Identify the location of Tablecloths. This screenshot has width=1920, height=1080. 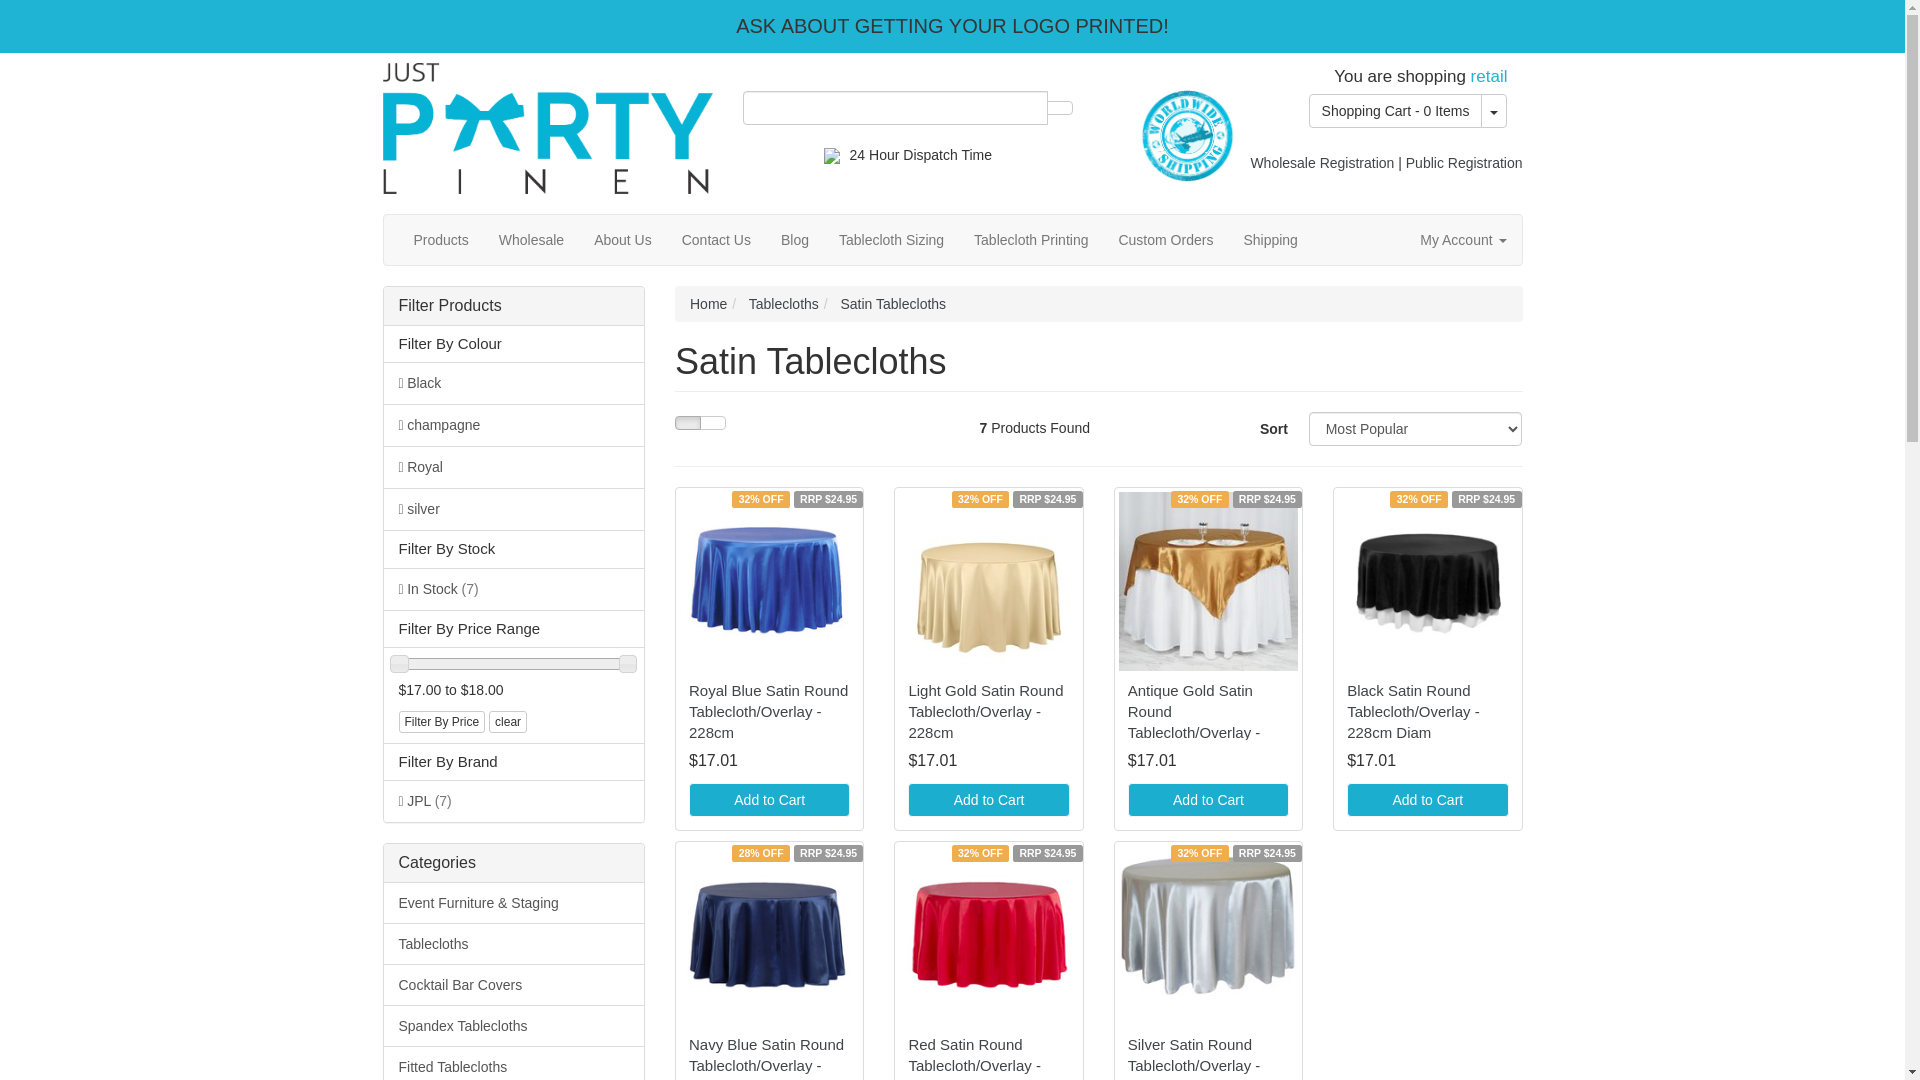
(784, 304).